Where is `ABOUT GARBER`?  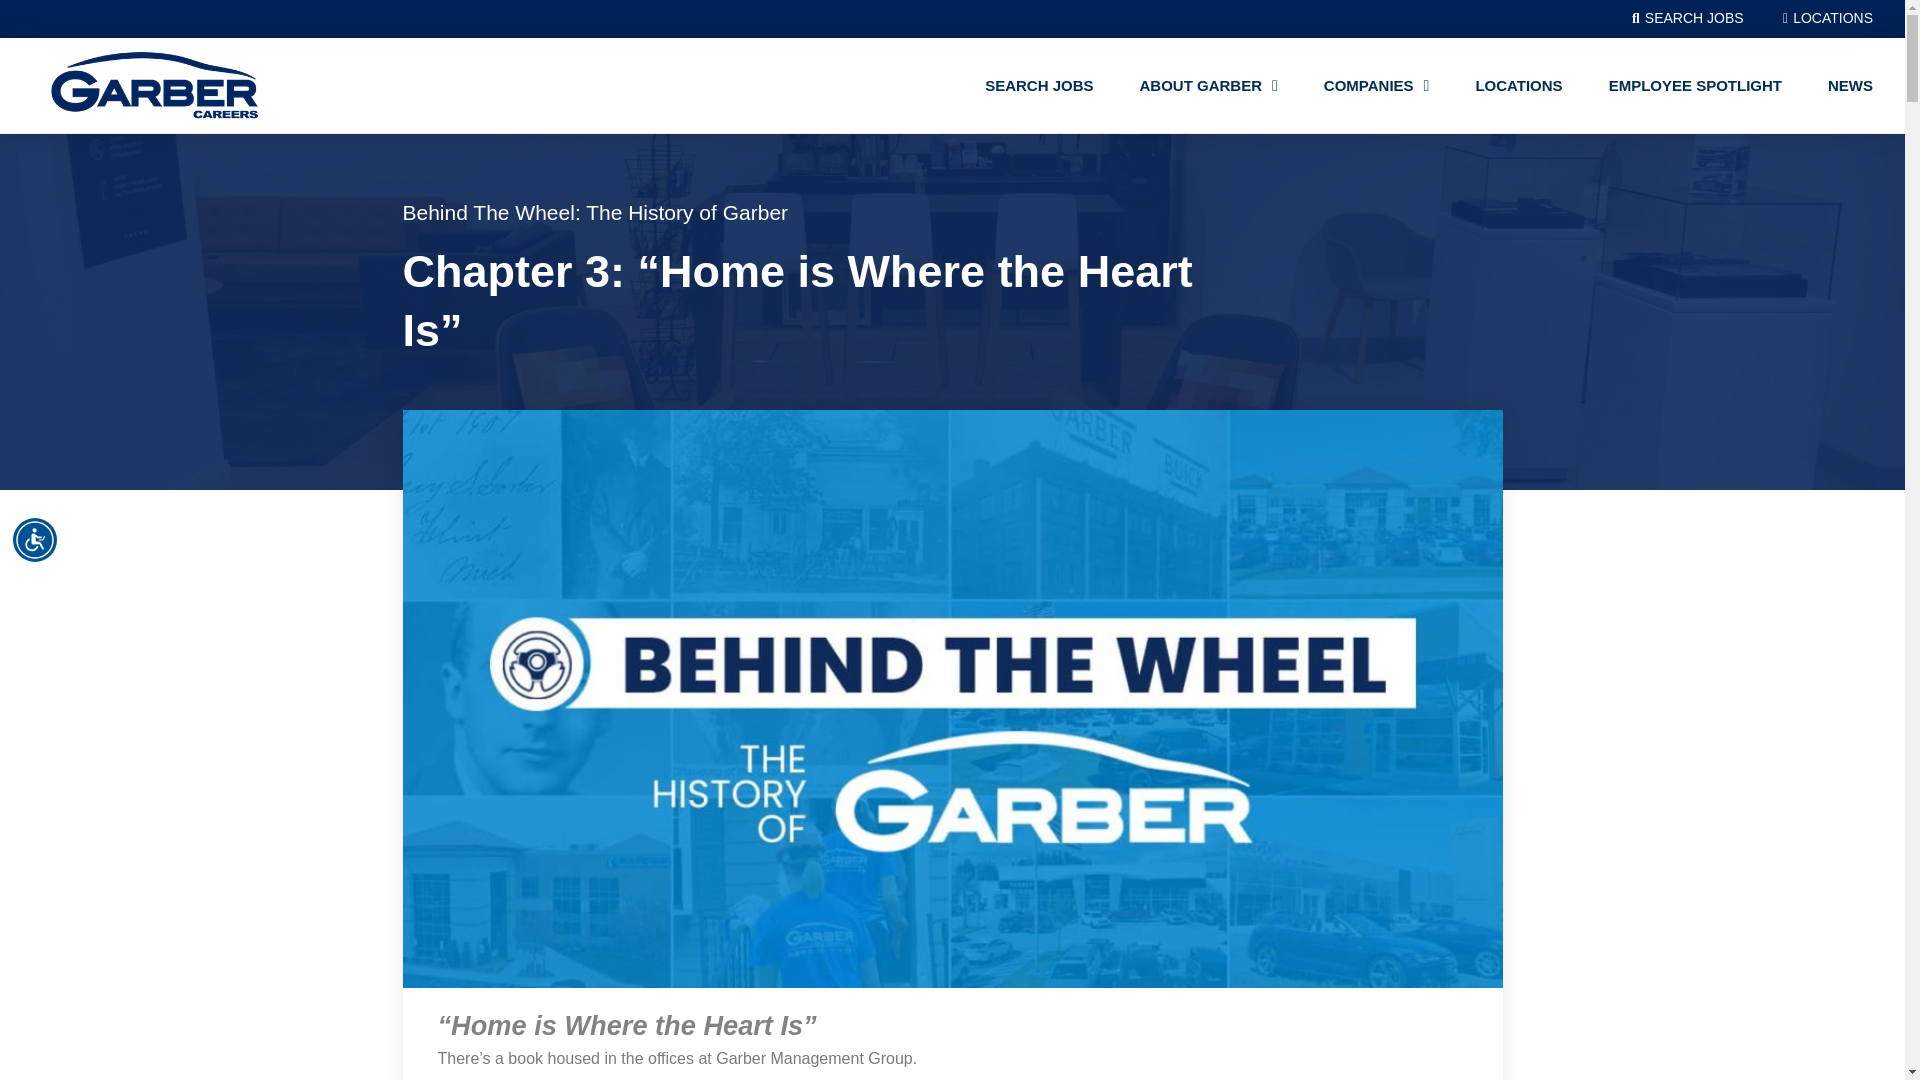 ABOUT GARBER is located at coordinates (1208, 85).